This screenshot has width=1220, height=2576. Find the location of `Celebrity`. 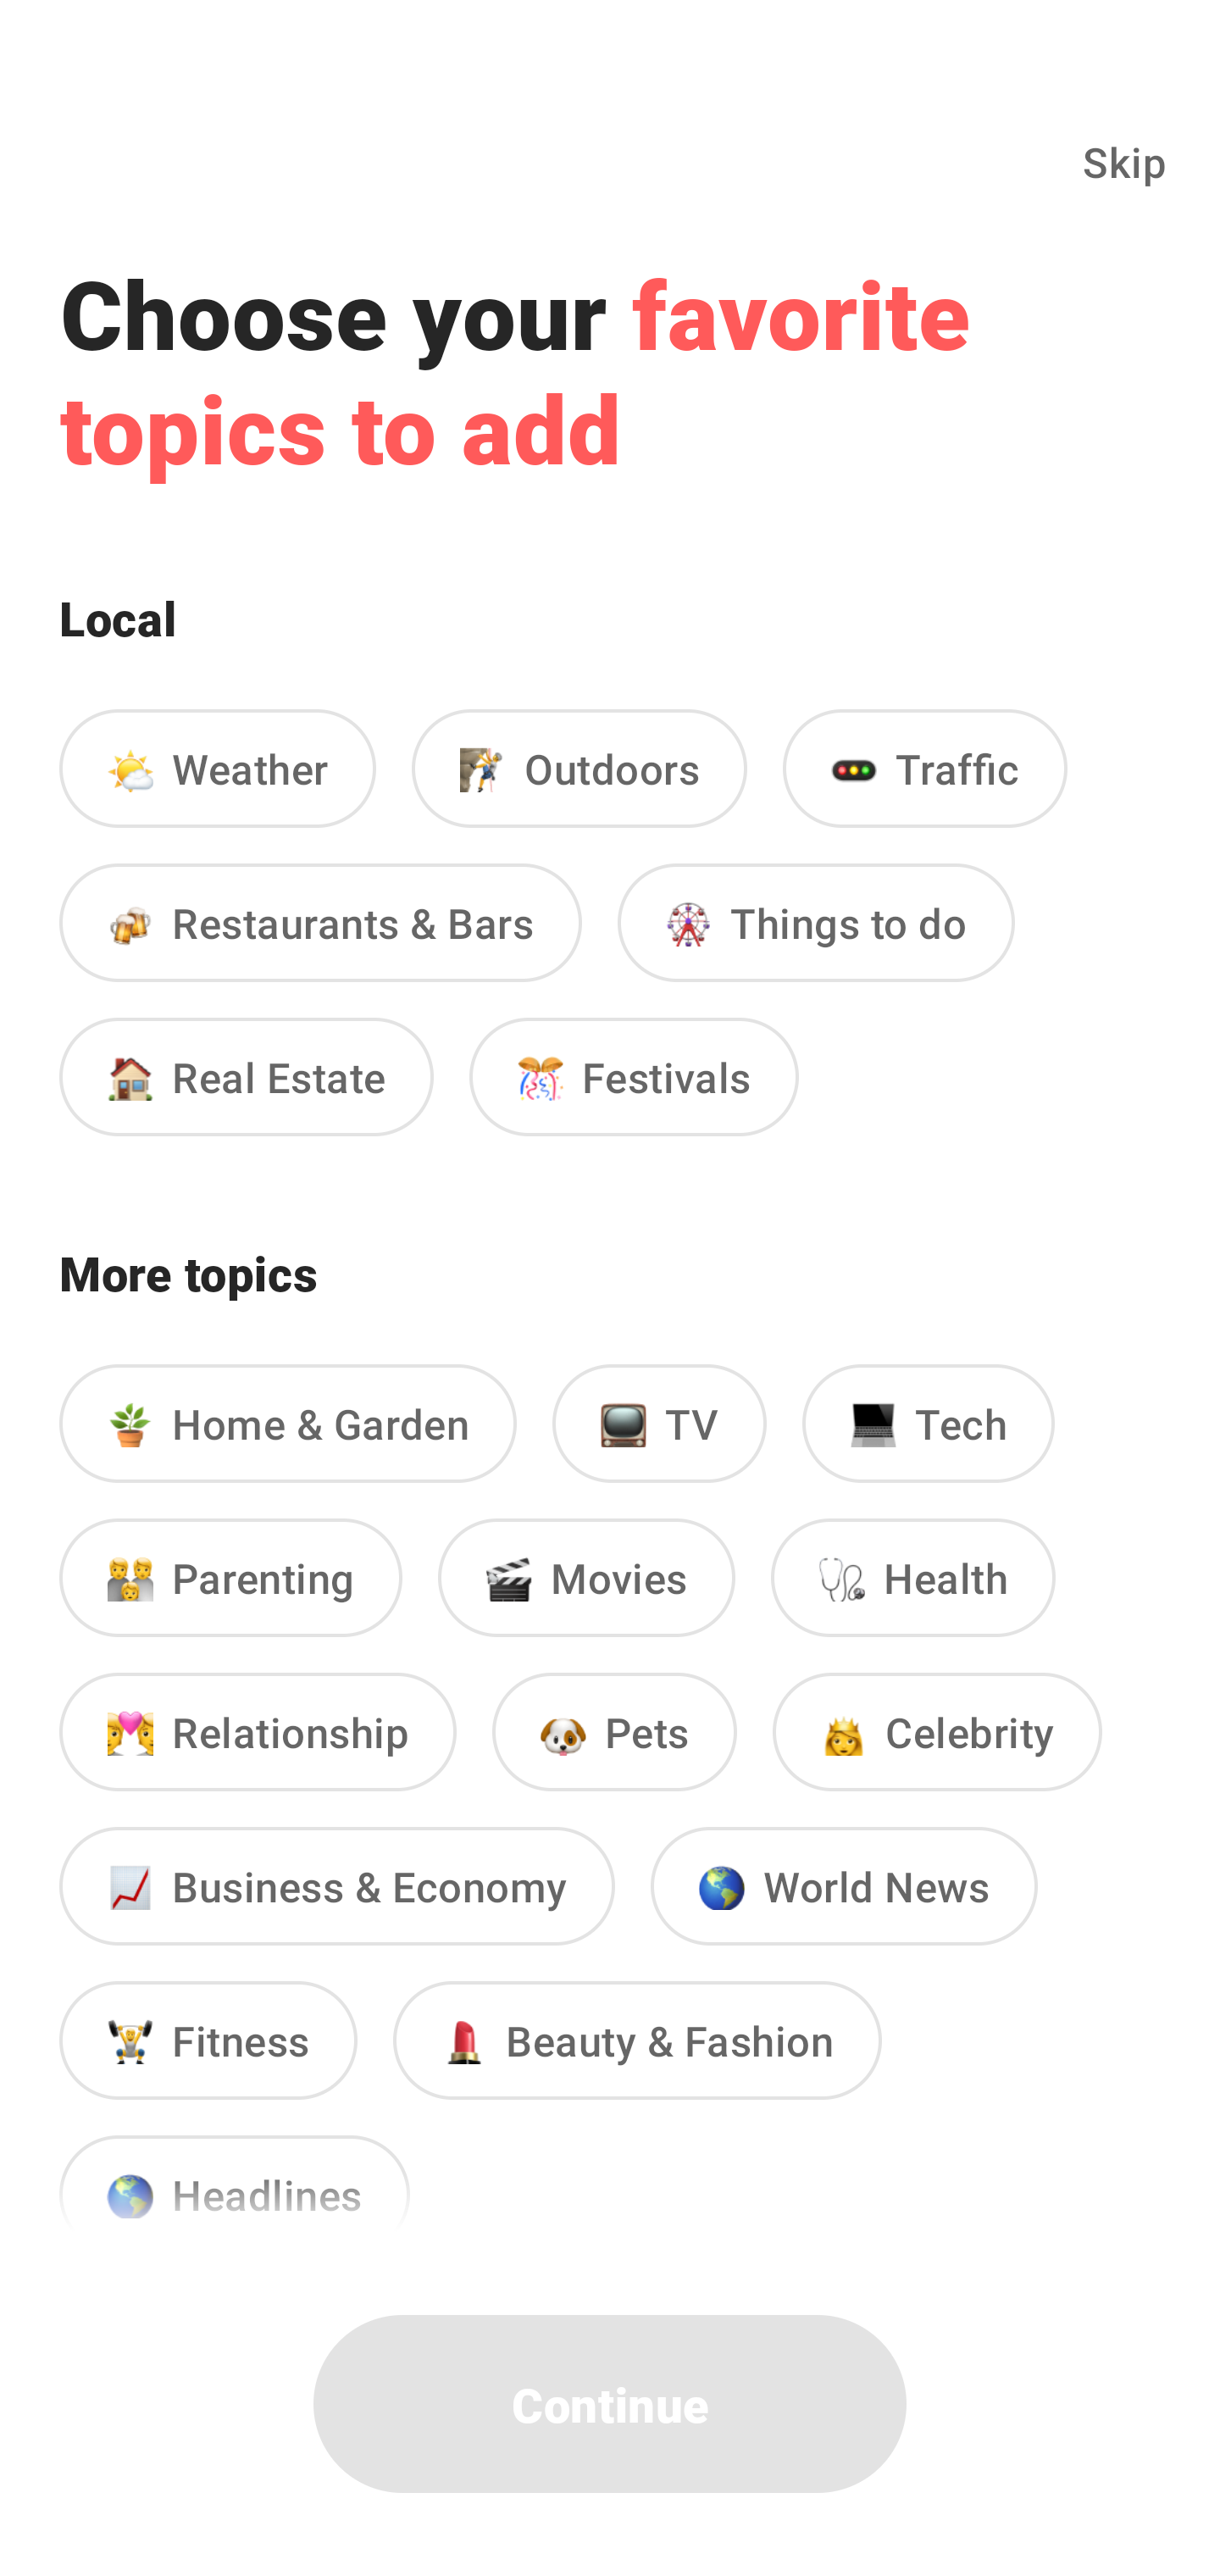

Celebrity is located at coordinates (937, 1730).